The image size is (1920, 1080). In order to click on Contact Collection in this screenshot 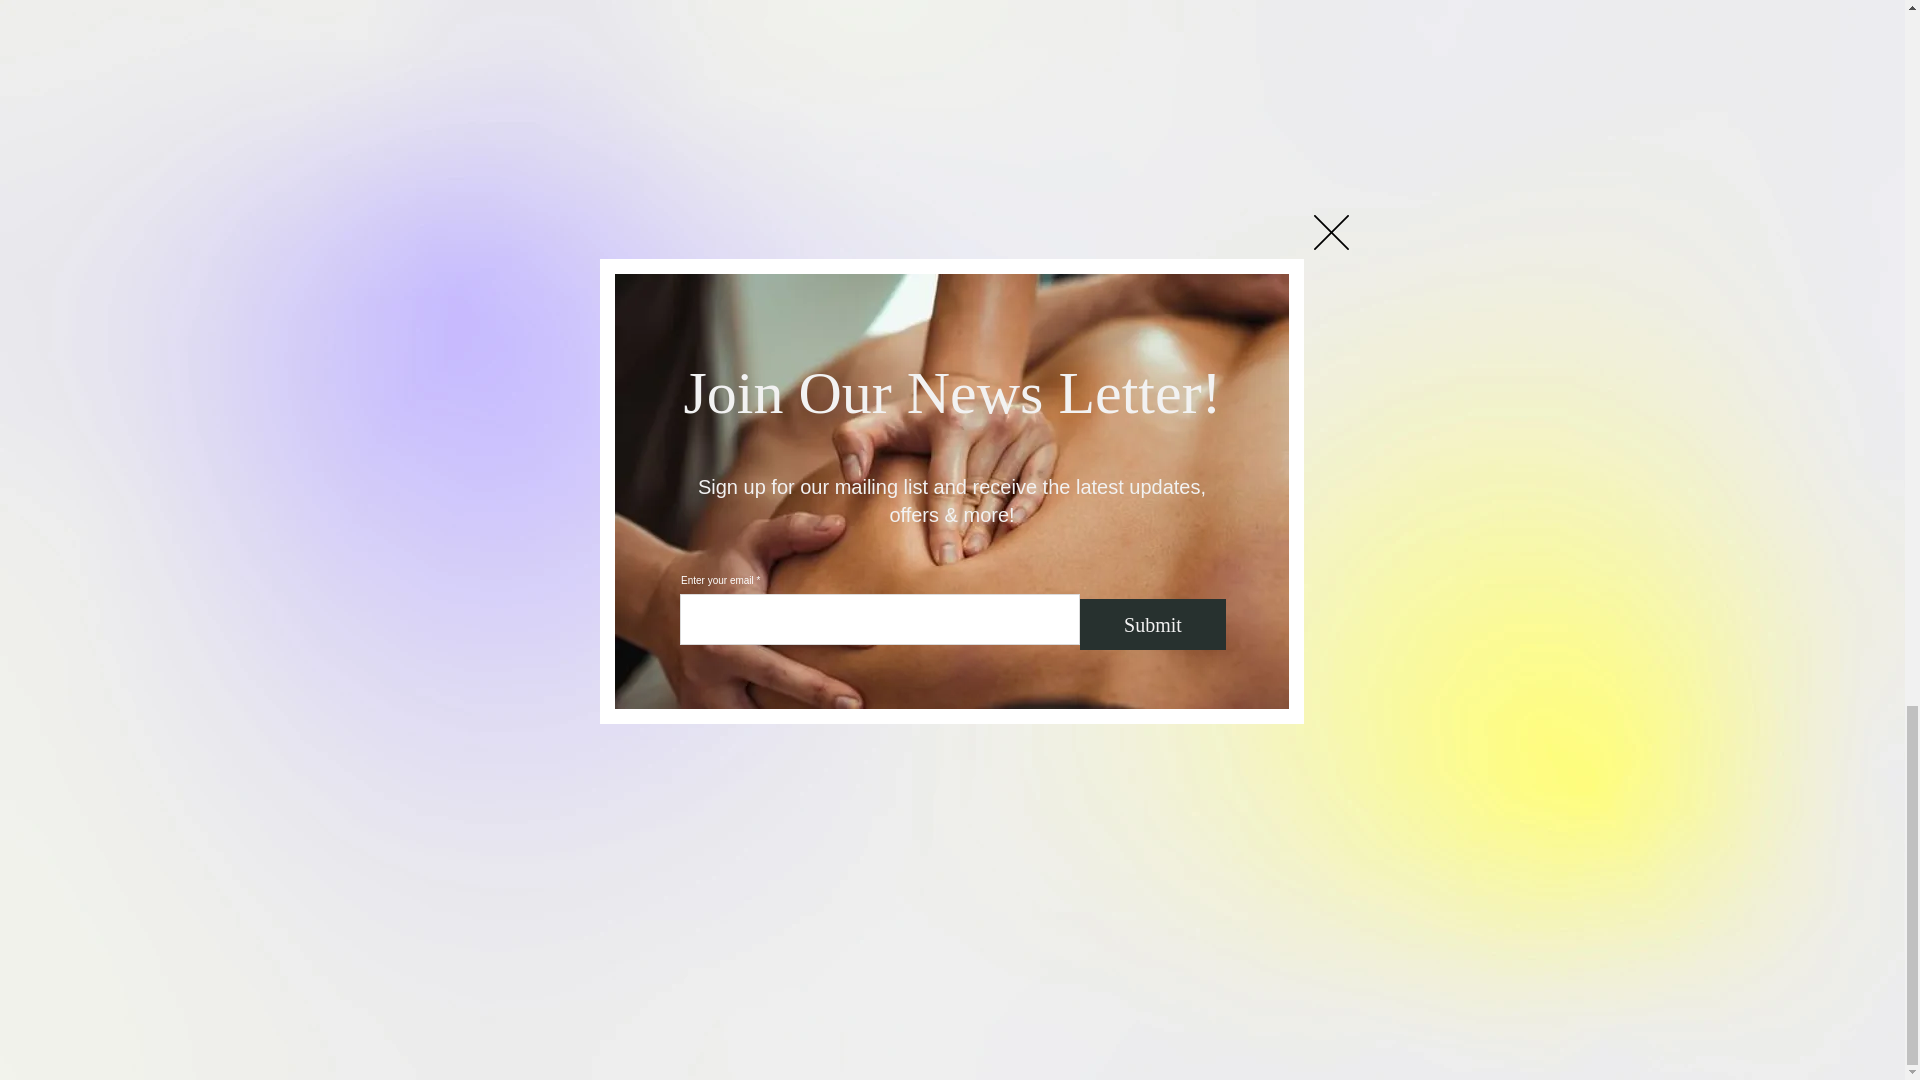, I will do `click(1312, 320)`.